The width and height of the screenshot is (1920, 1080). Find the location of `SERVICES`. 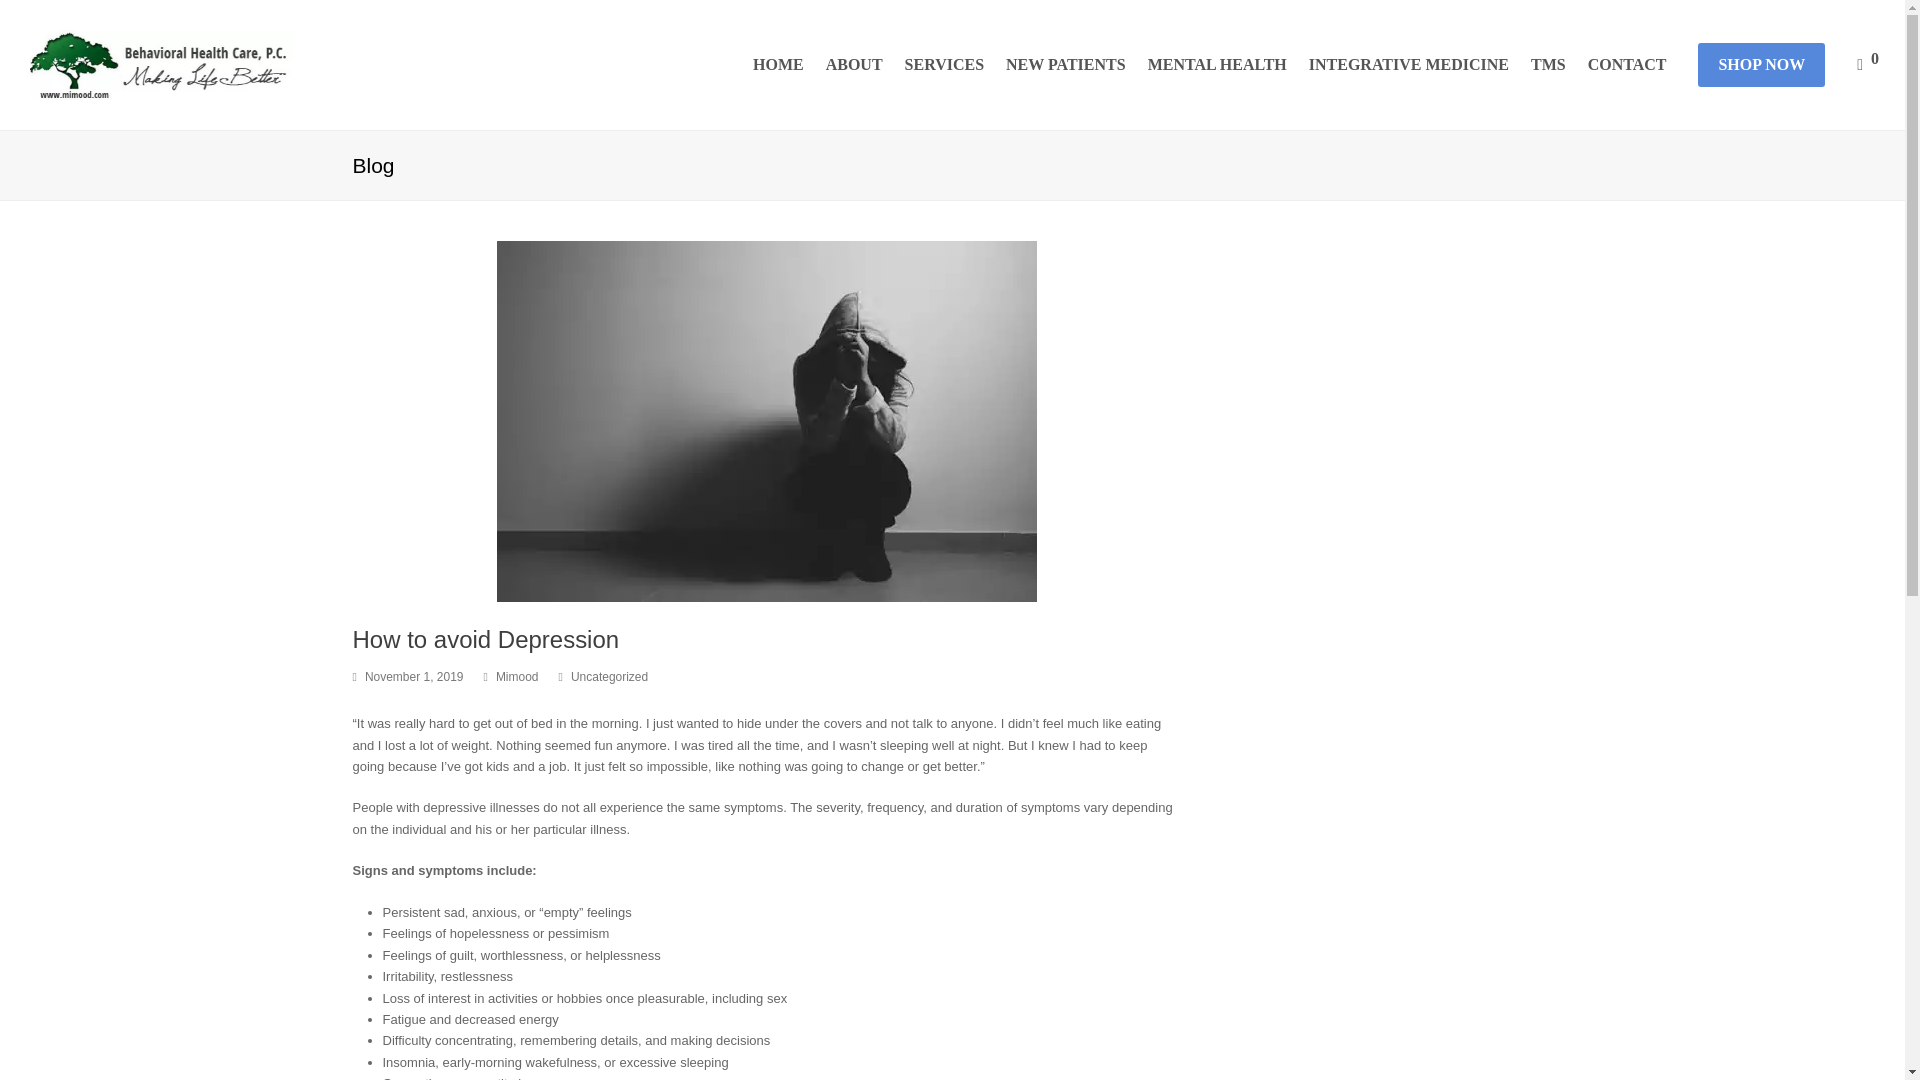

SERVICES is located at coordinates (944, 64).